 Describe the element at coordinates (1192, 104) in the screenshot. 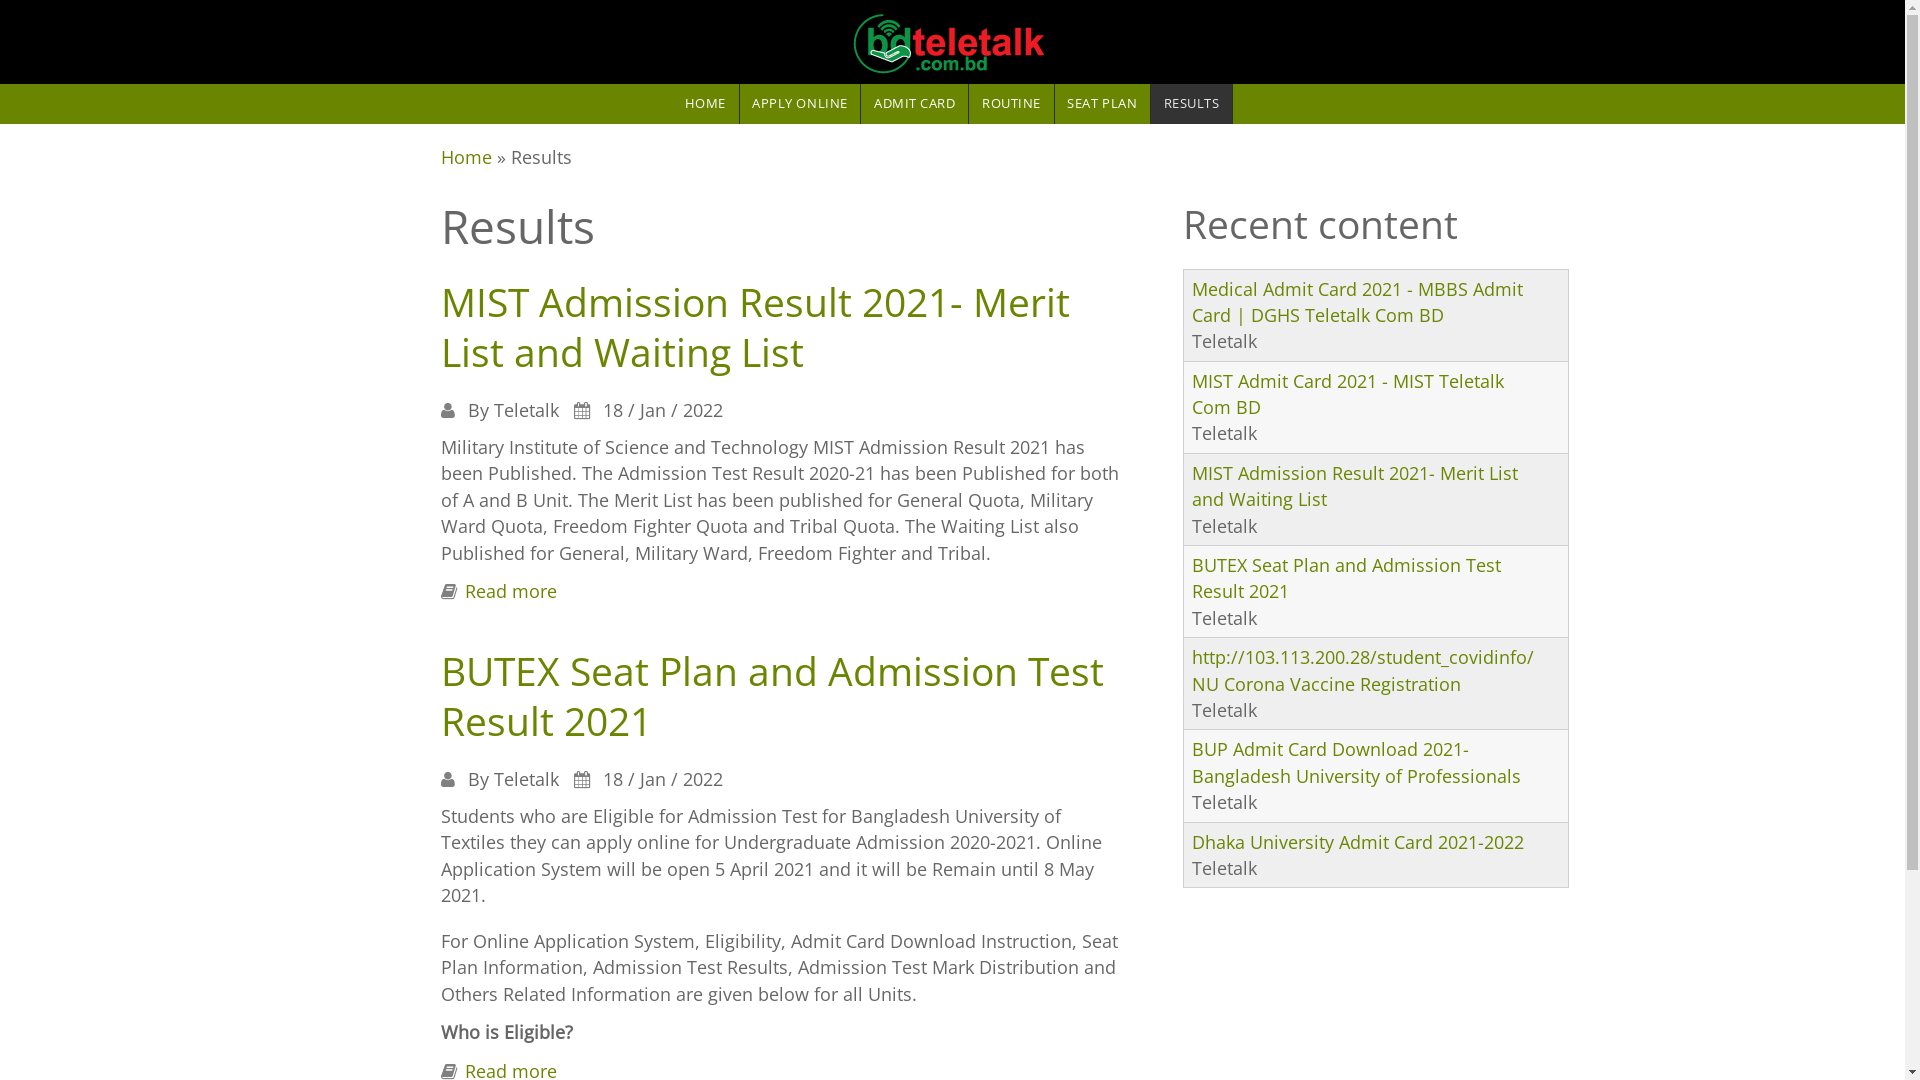

I see `RESULTS` at that location.